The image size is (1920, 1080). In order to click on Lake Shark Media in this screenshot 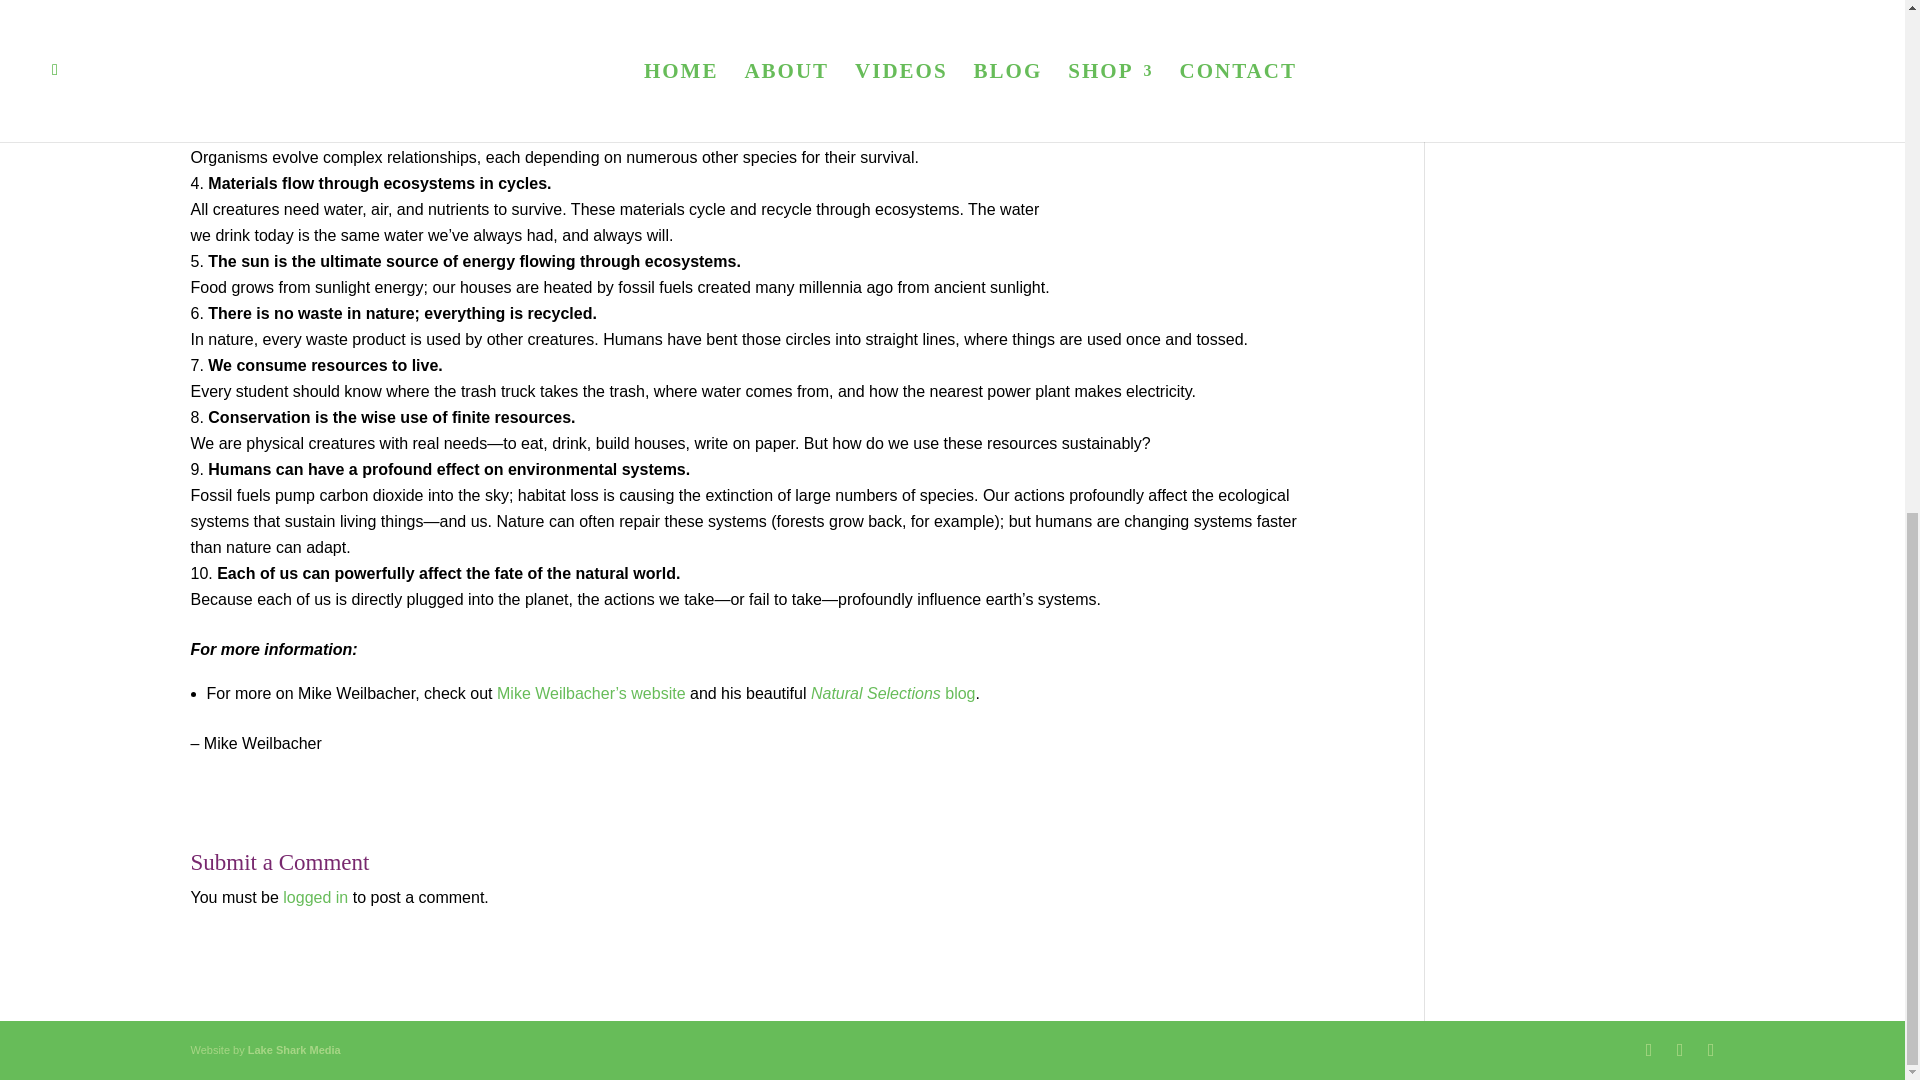, I will do `click(294, 1050)`.